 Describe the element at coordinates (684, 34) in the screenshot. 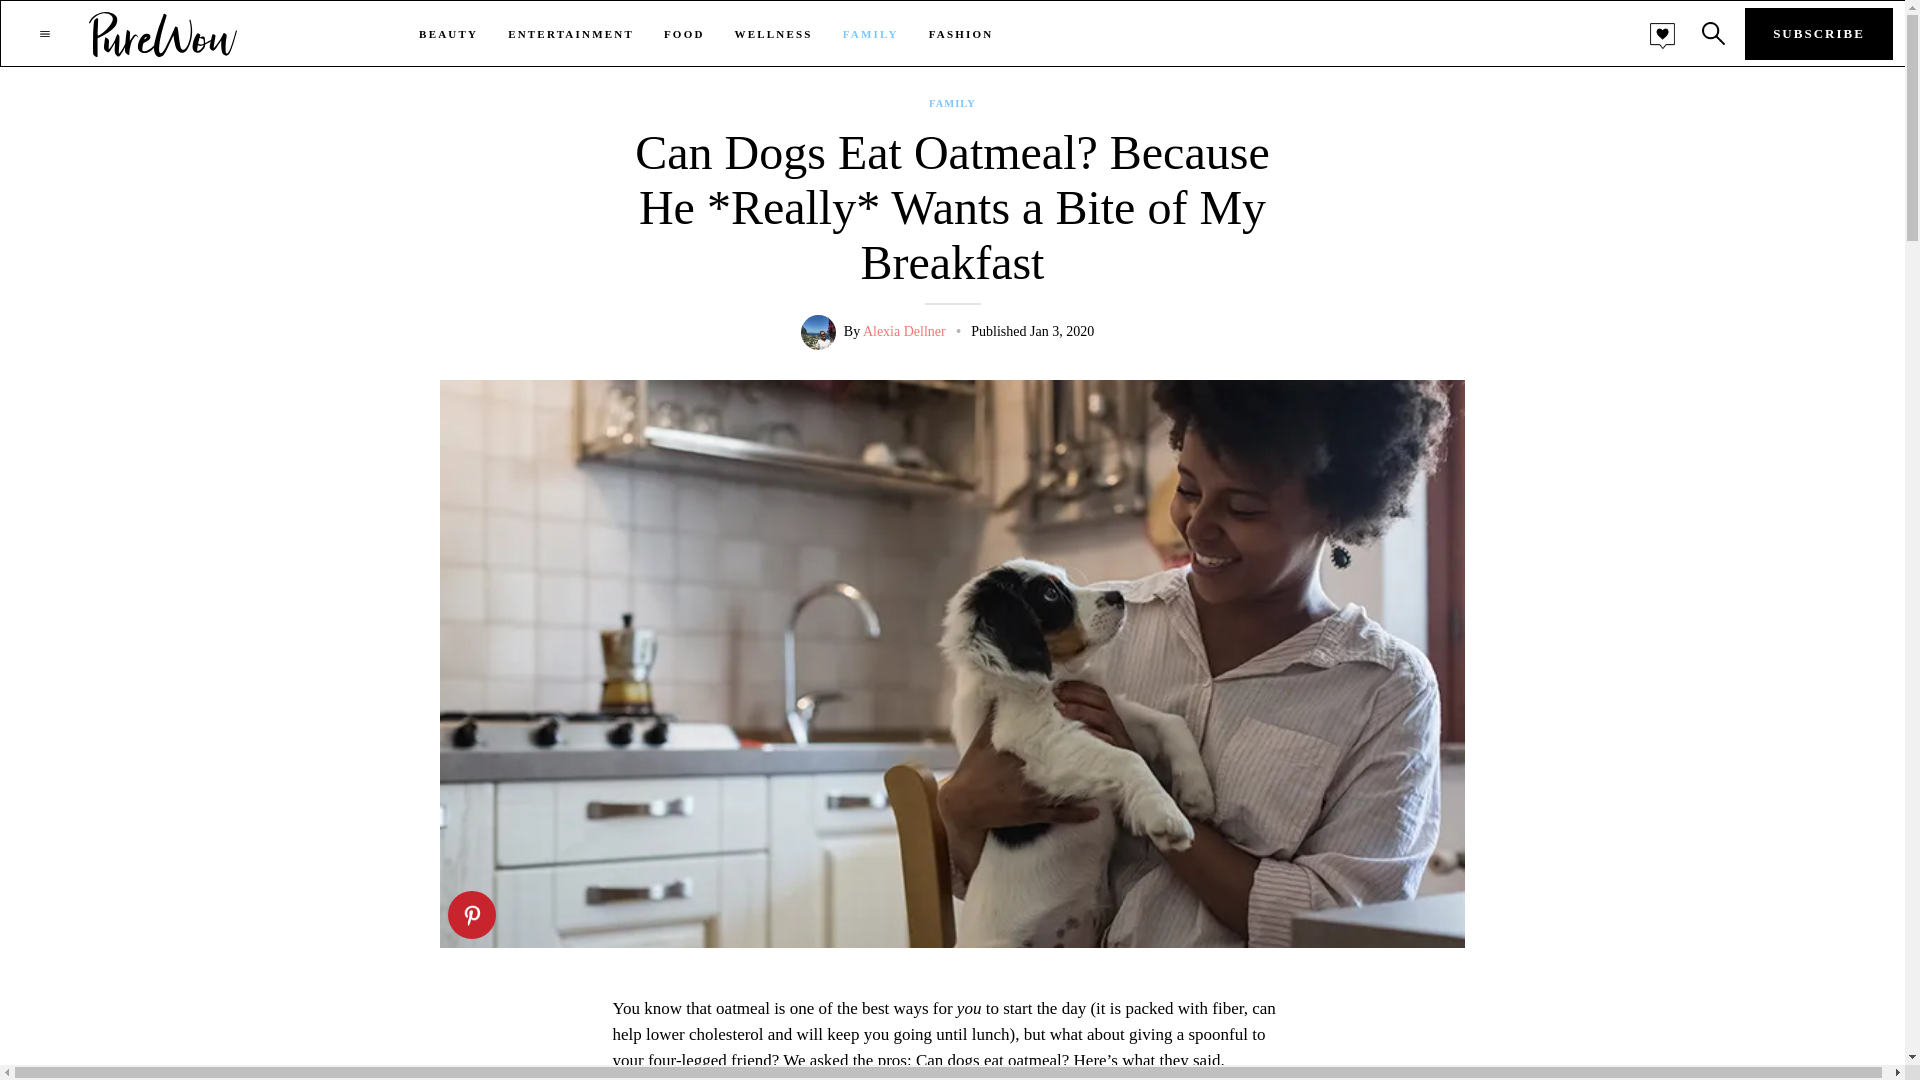

I see `FOOD` at that location.